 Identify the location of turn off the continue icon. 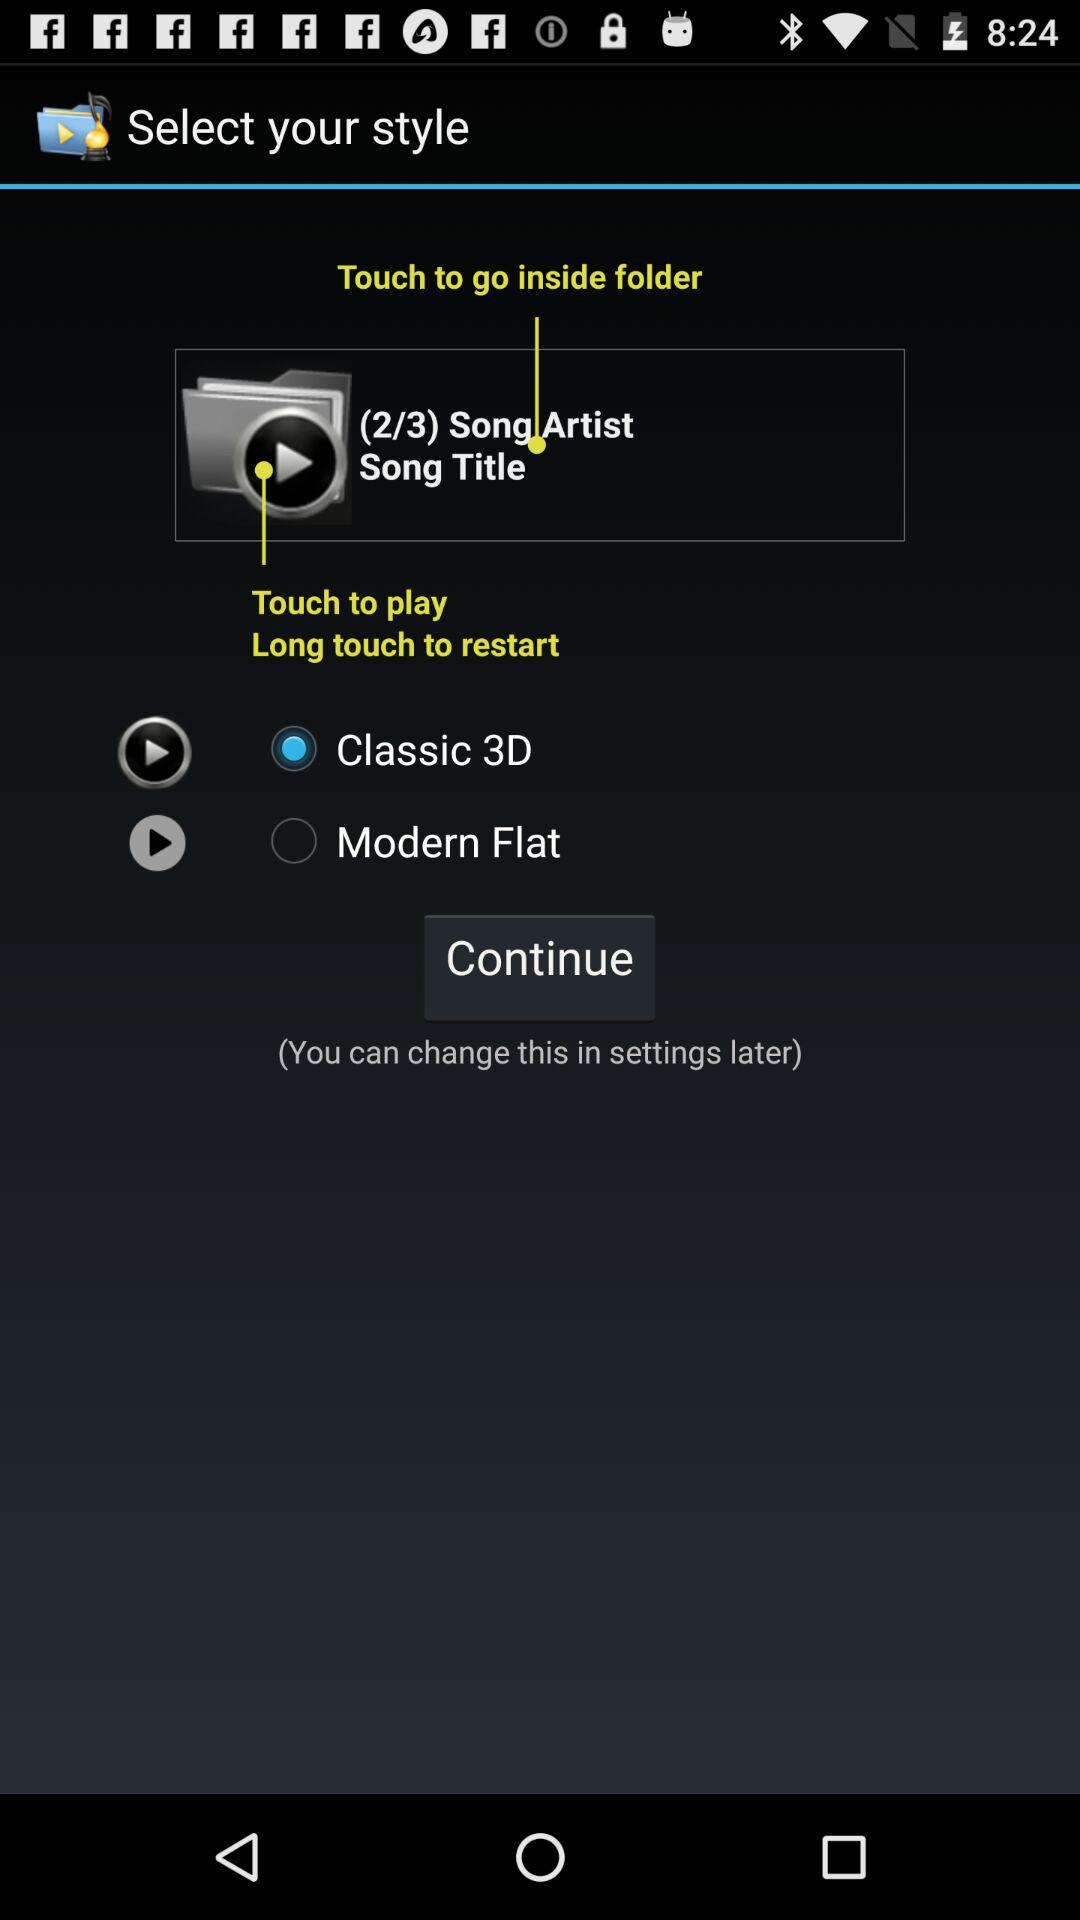
(539, 966).